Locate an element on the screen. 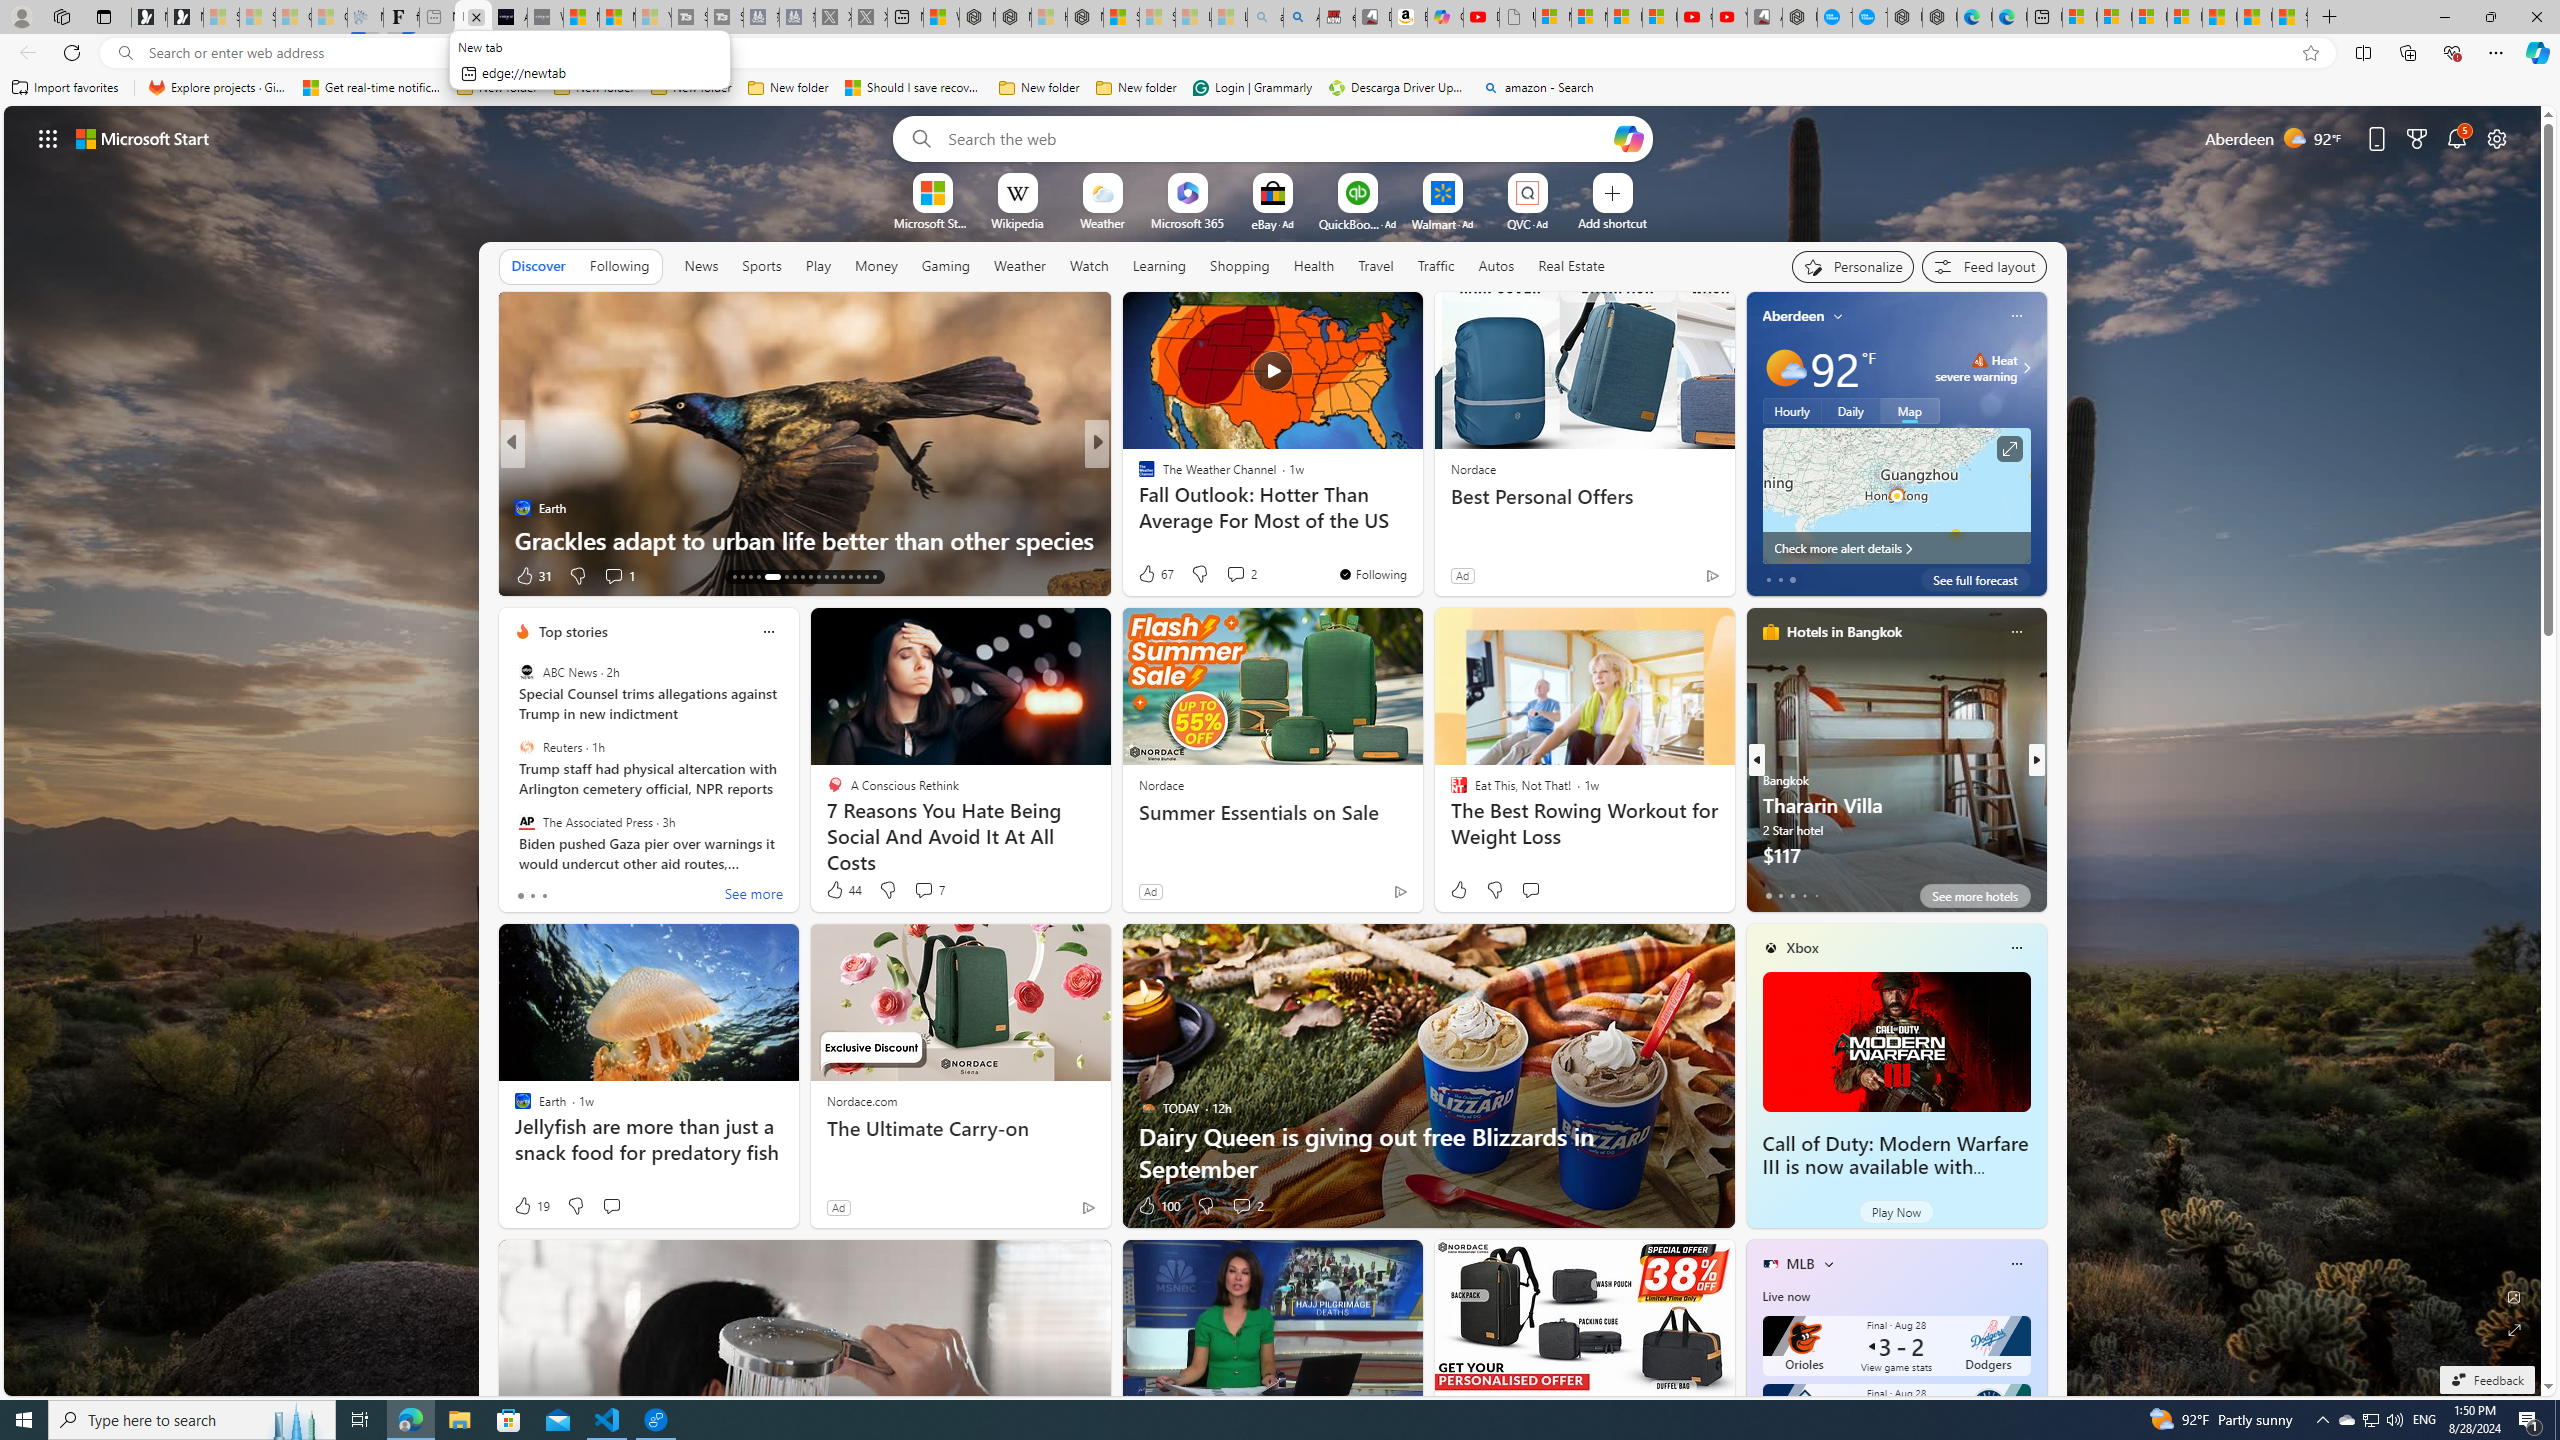 This screenshot has width=2560, height=1440. next is located at coordinates (2036, 760).